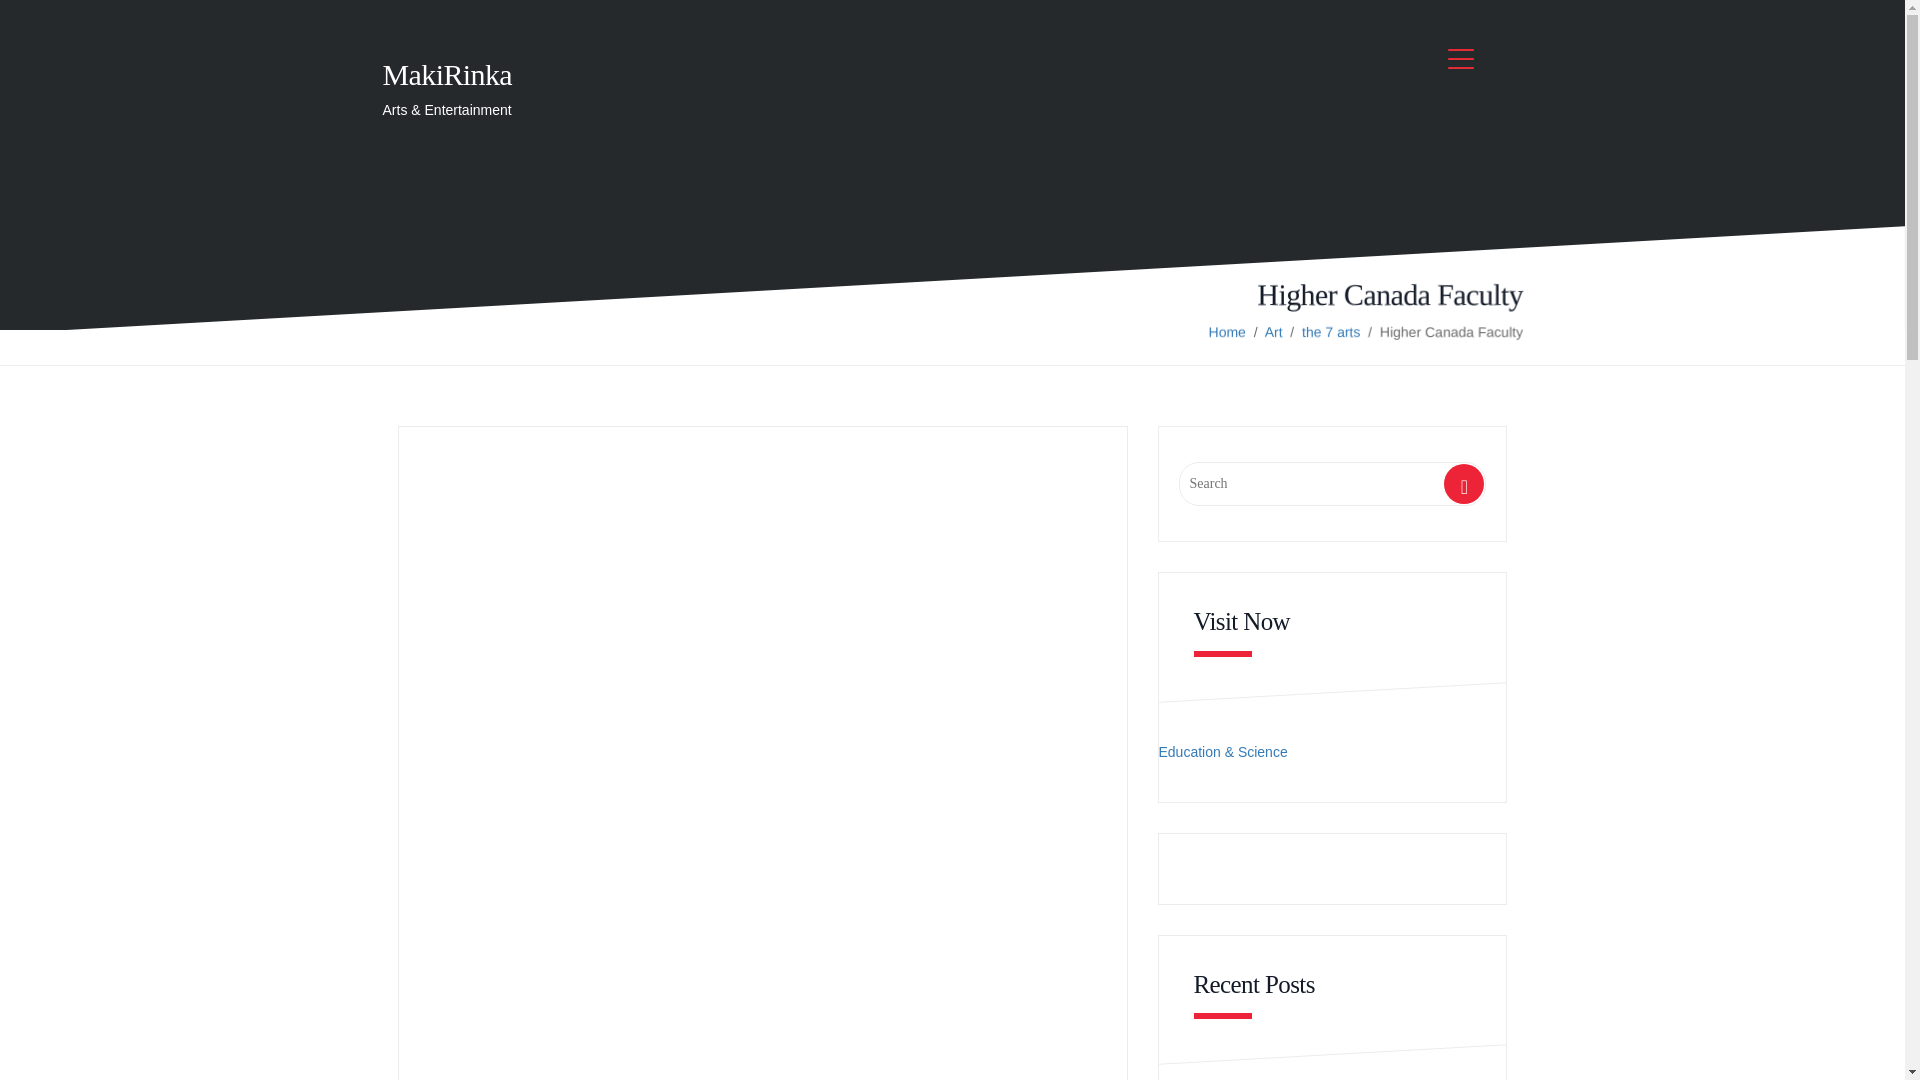 The height and width of the screenshot is (1080, 1920). Describe the element at coordinates (1330, 332) in the screenshot. I see `the 7 arts` at that location.